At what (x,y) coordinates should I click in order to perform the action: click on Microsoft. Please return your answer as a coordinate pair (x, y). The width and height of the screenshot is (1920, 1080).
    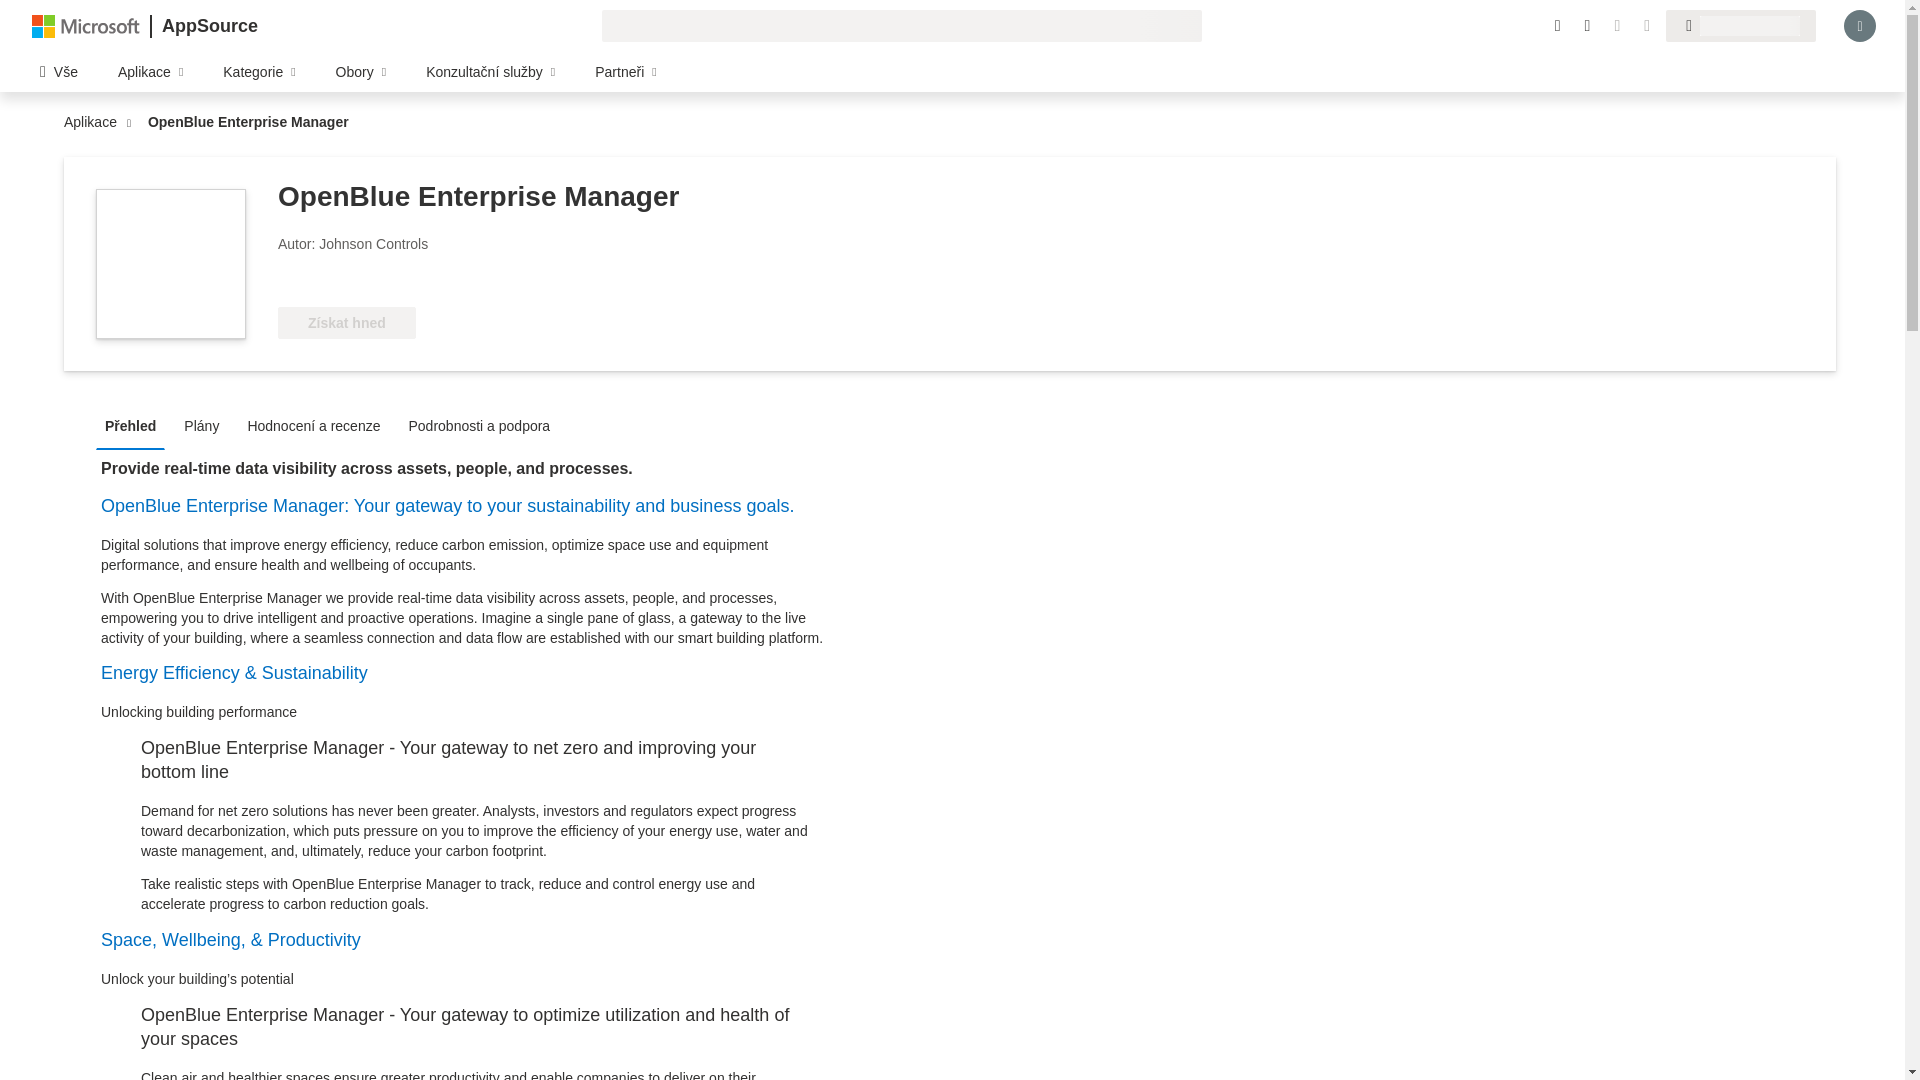
    Looking at the image, I should click on (86, 25).